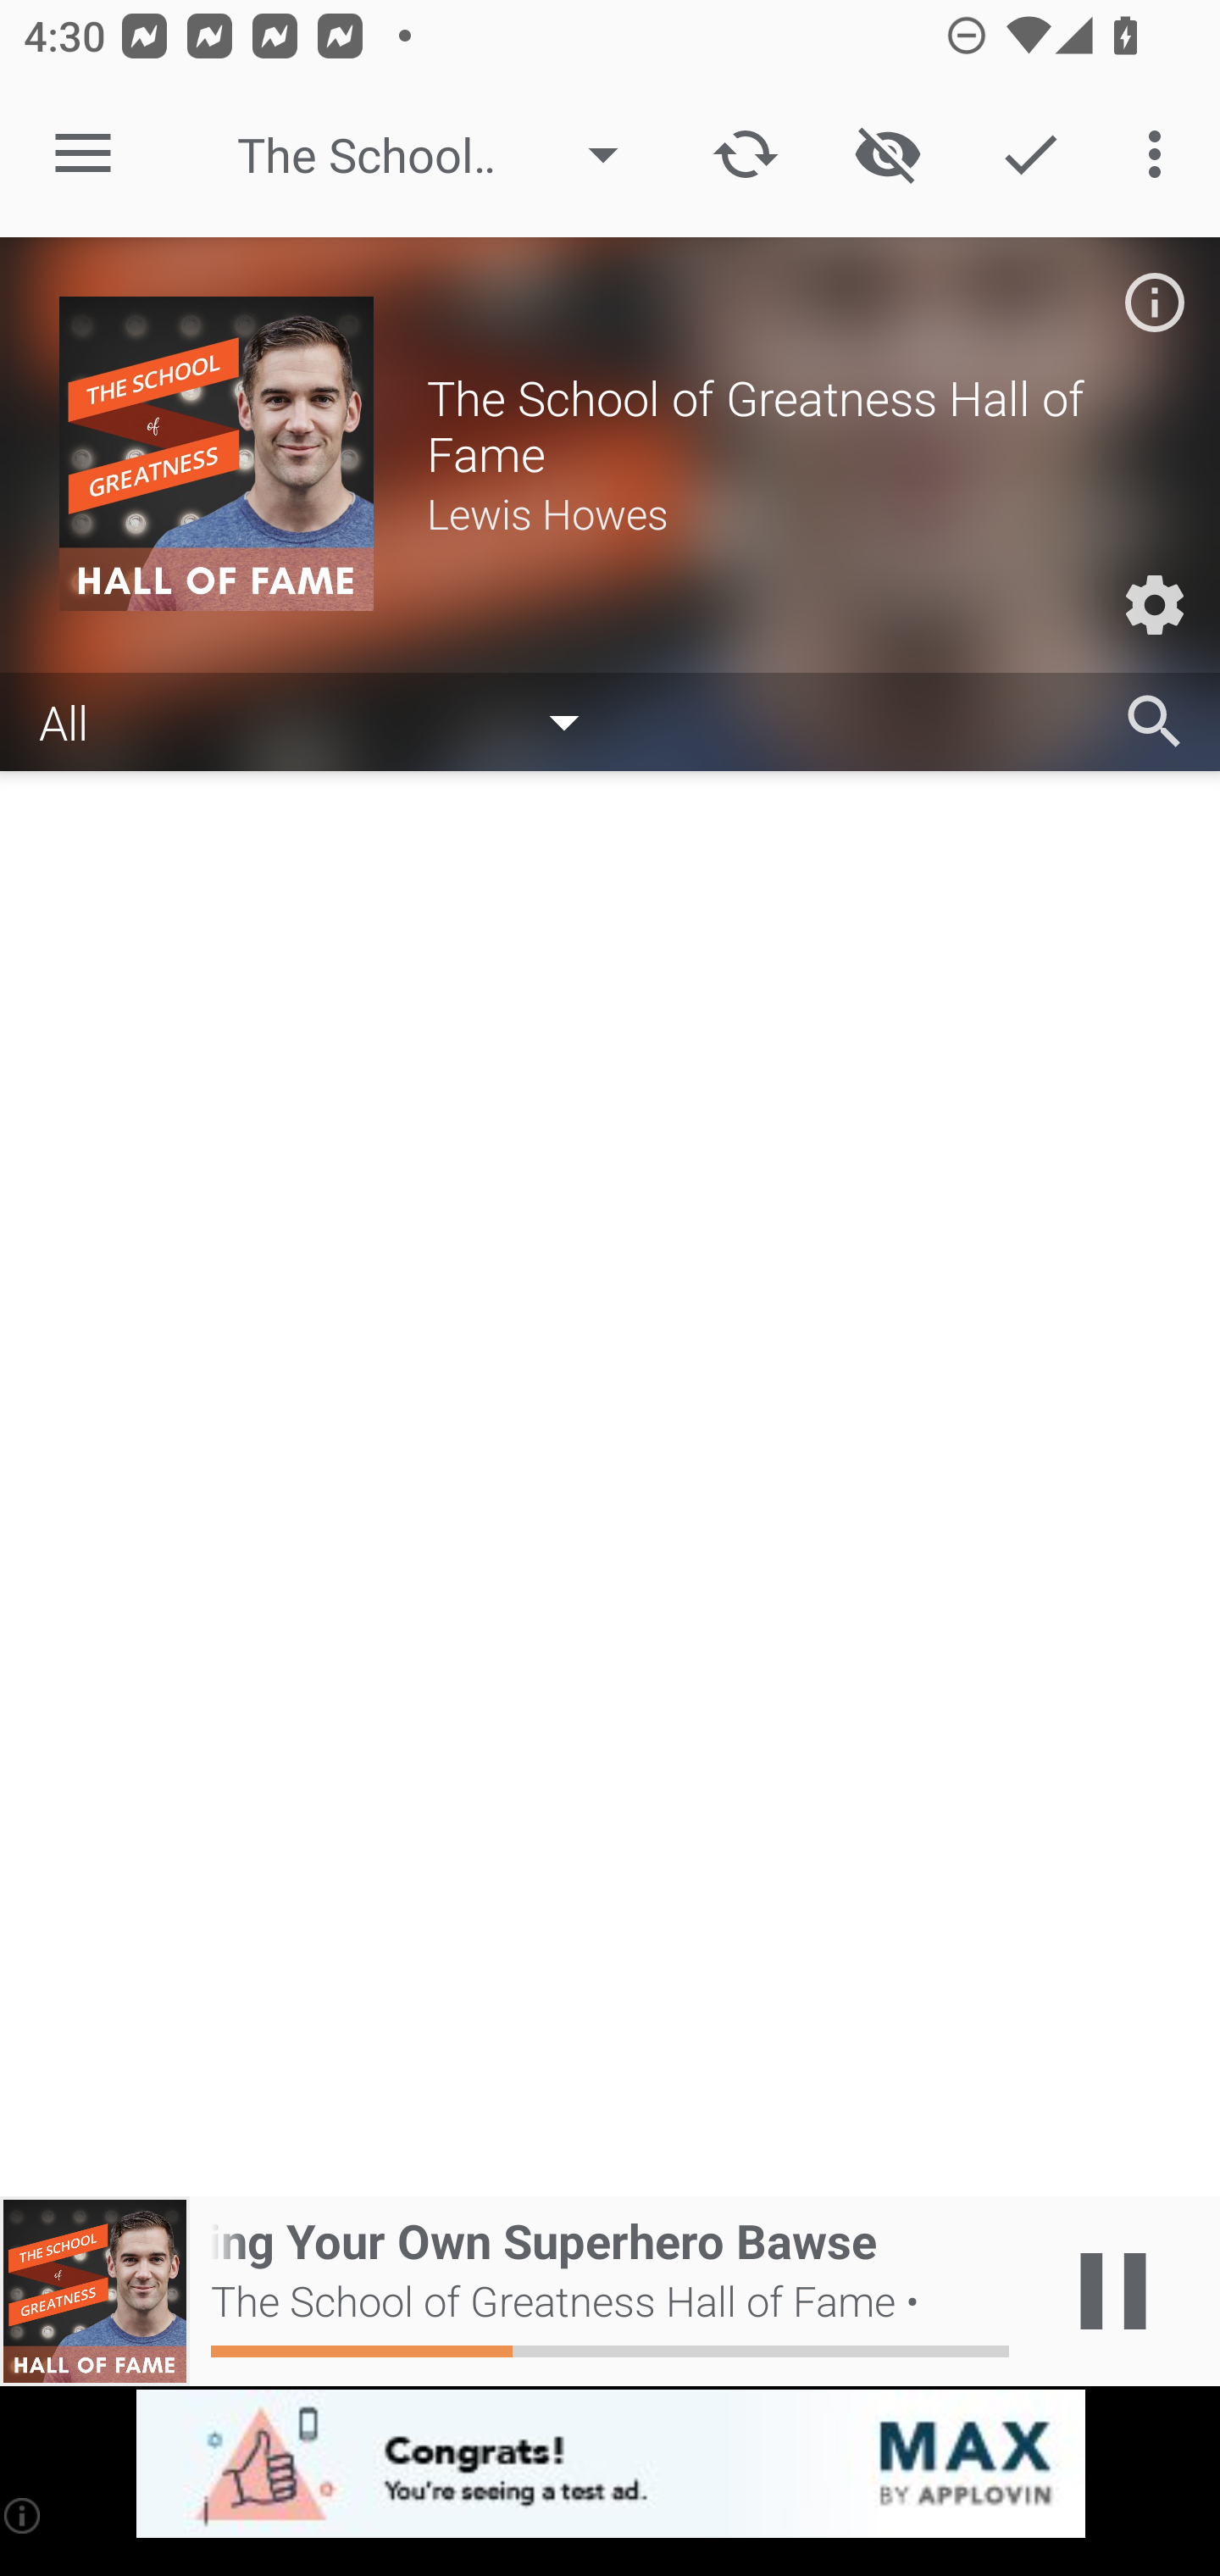 This screenshot has height=2576, width=1220. Describe the element at coordinates (1154, 605) in the screenshot. I see `Custom Settings` at that location.